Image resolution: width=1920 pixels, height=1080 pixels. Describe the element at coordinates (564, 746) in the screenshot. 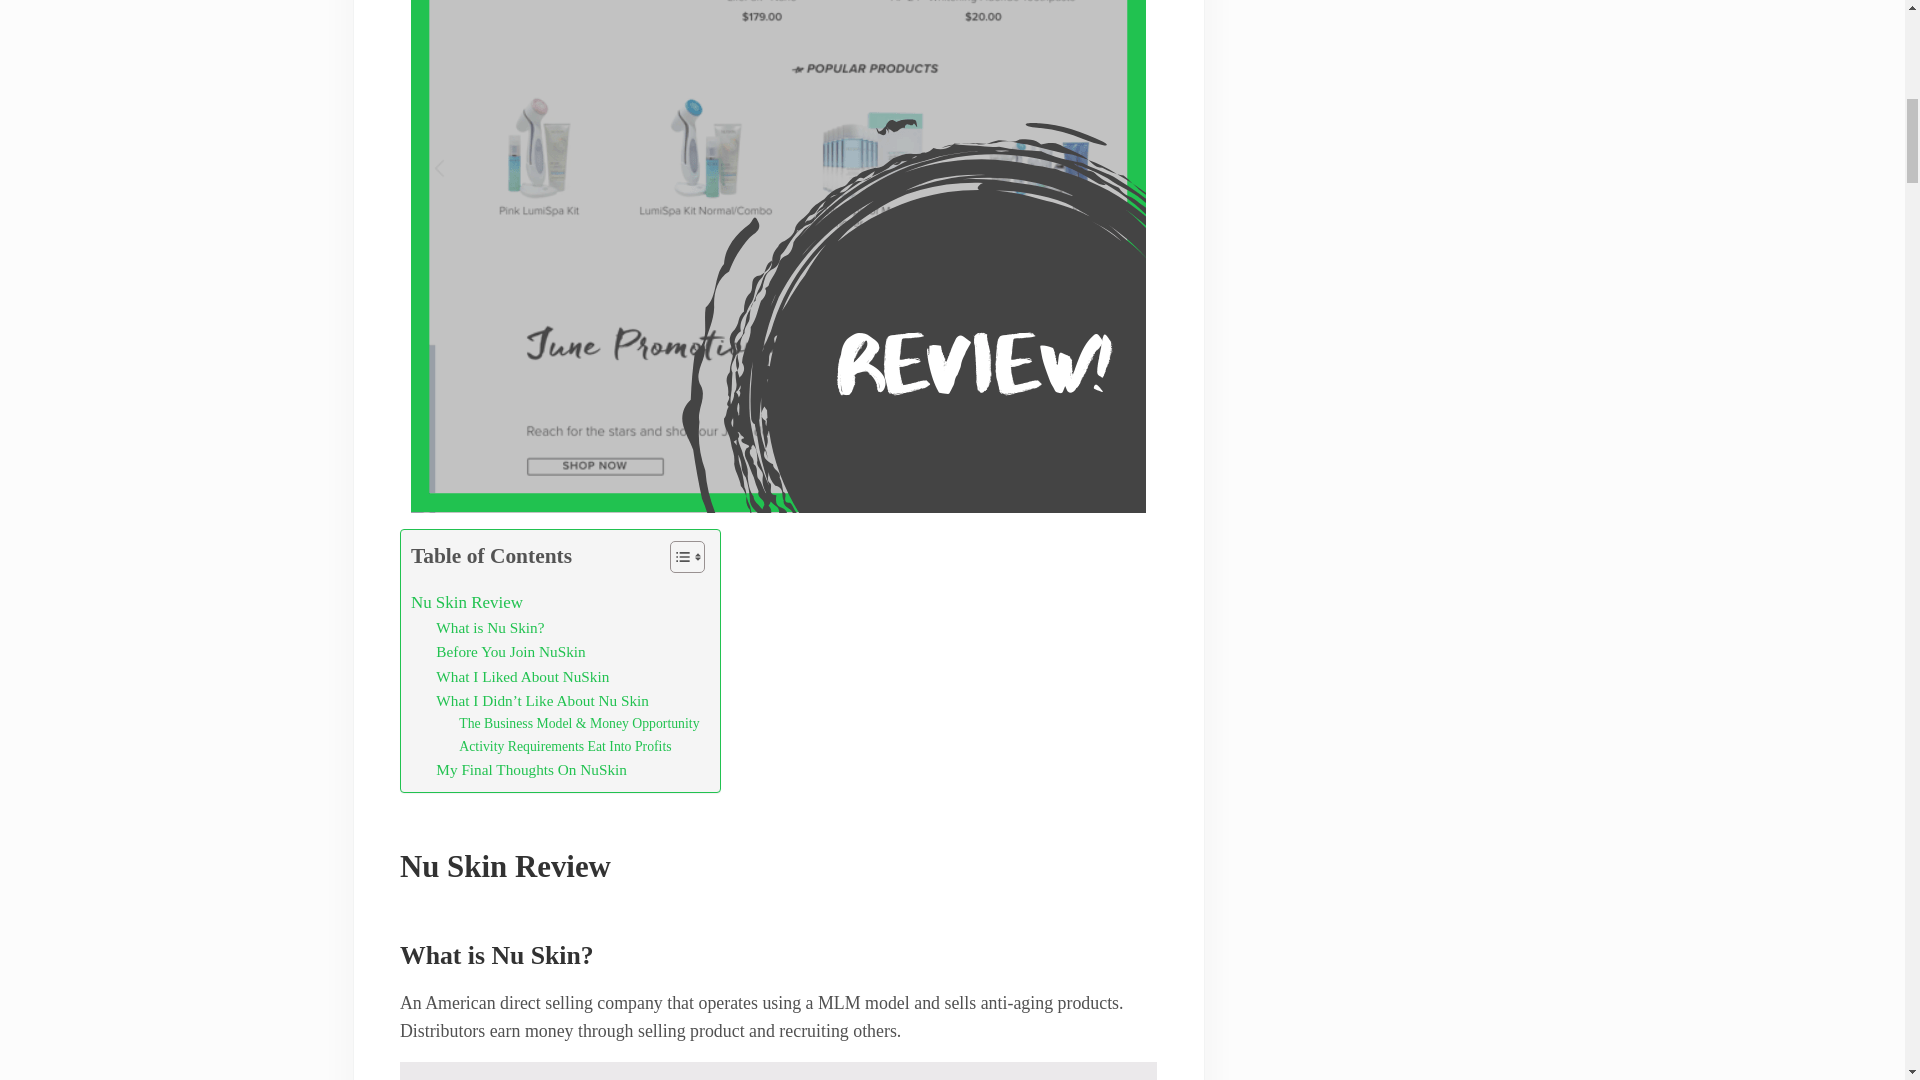

I see `Activity Requirements Eat Into Profits` at that location.